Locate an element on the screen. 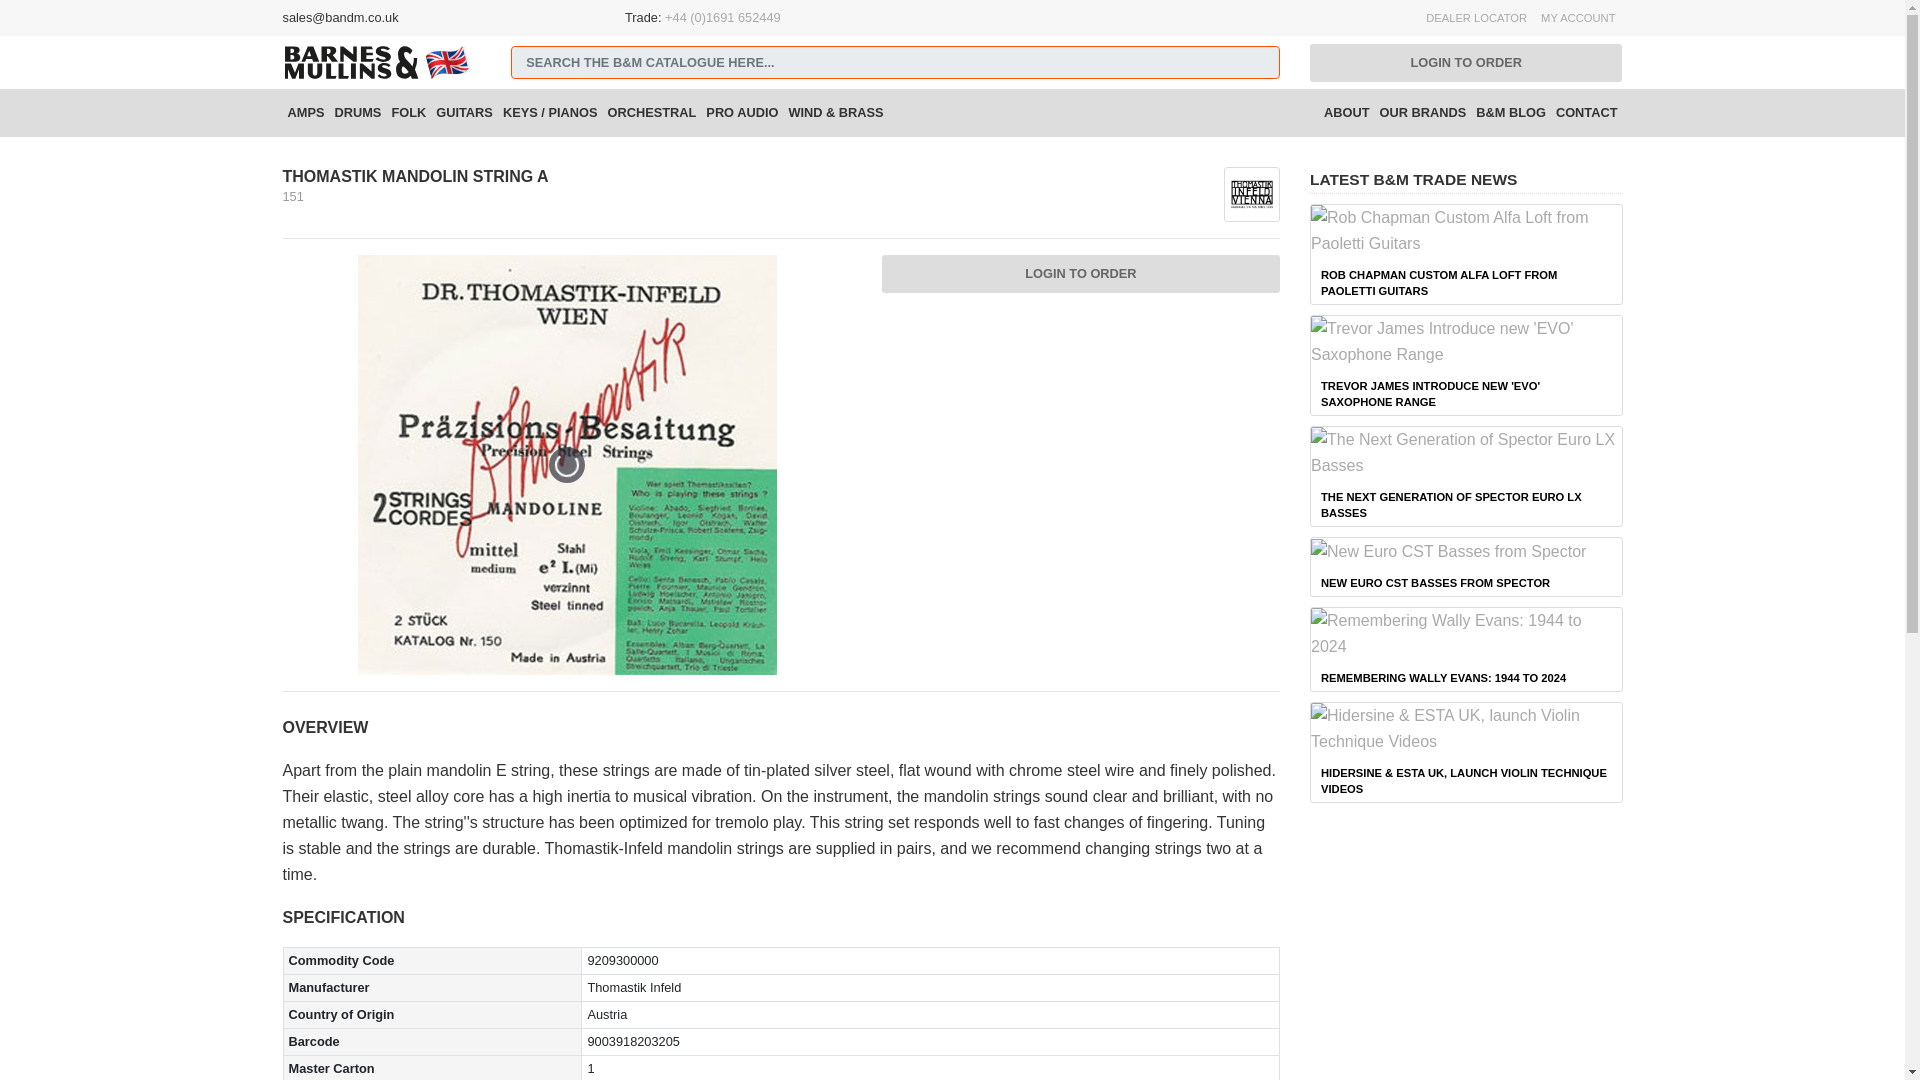 Image resolution: width=1920 pixels, height=1080 pixels. DEALER LOCATOR is located at coordinates (1476, 18).